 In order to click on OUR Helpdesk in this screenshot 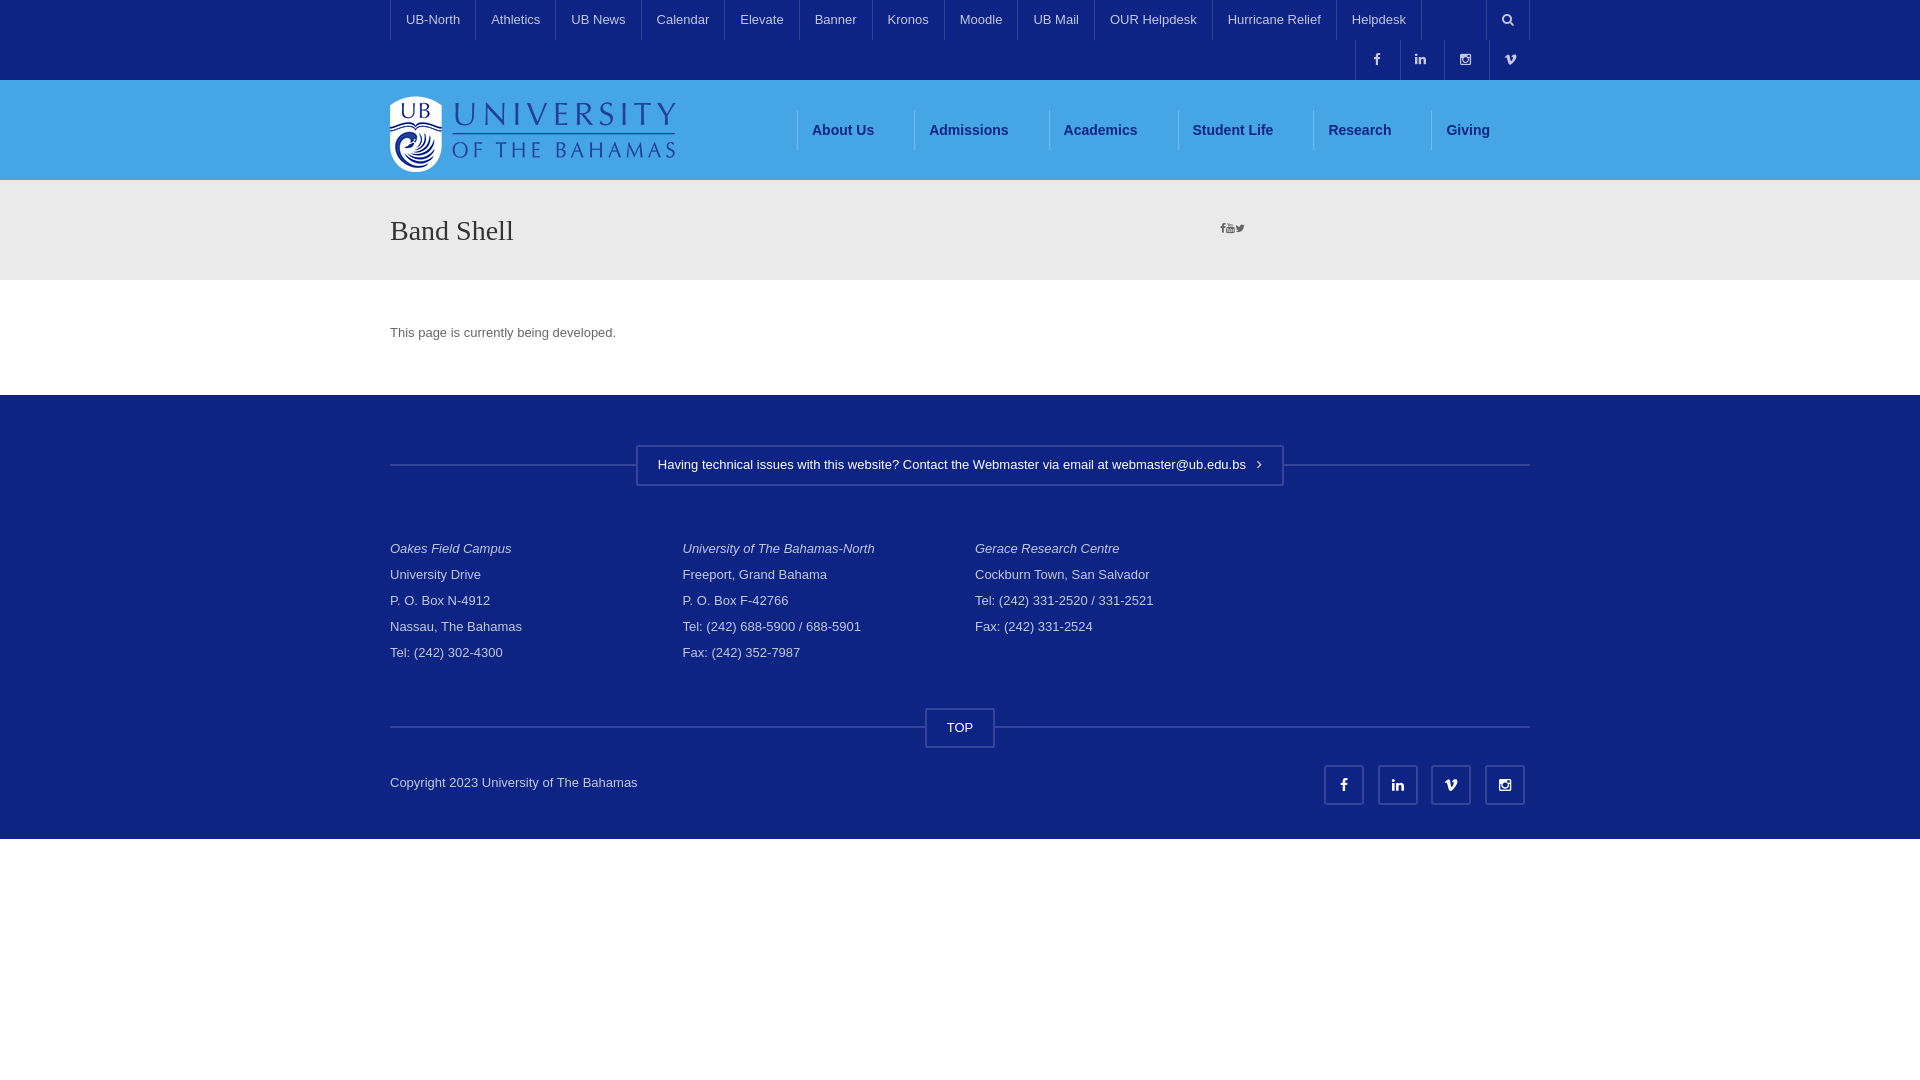, I will do `click(1153, 20)`.